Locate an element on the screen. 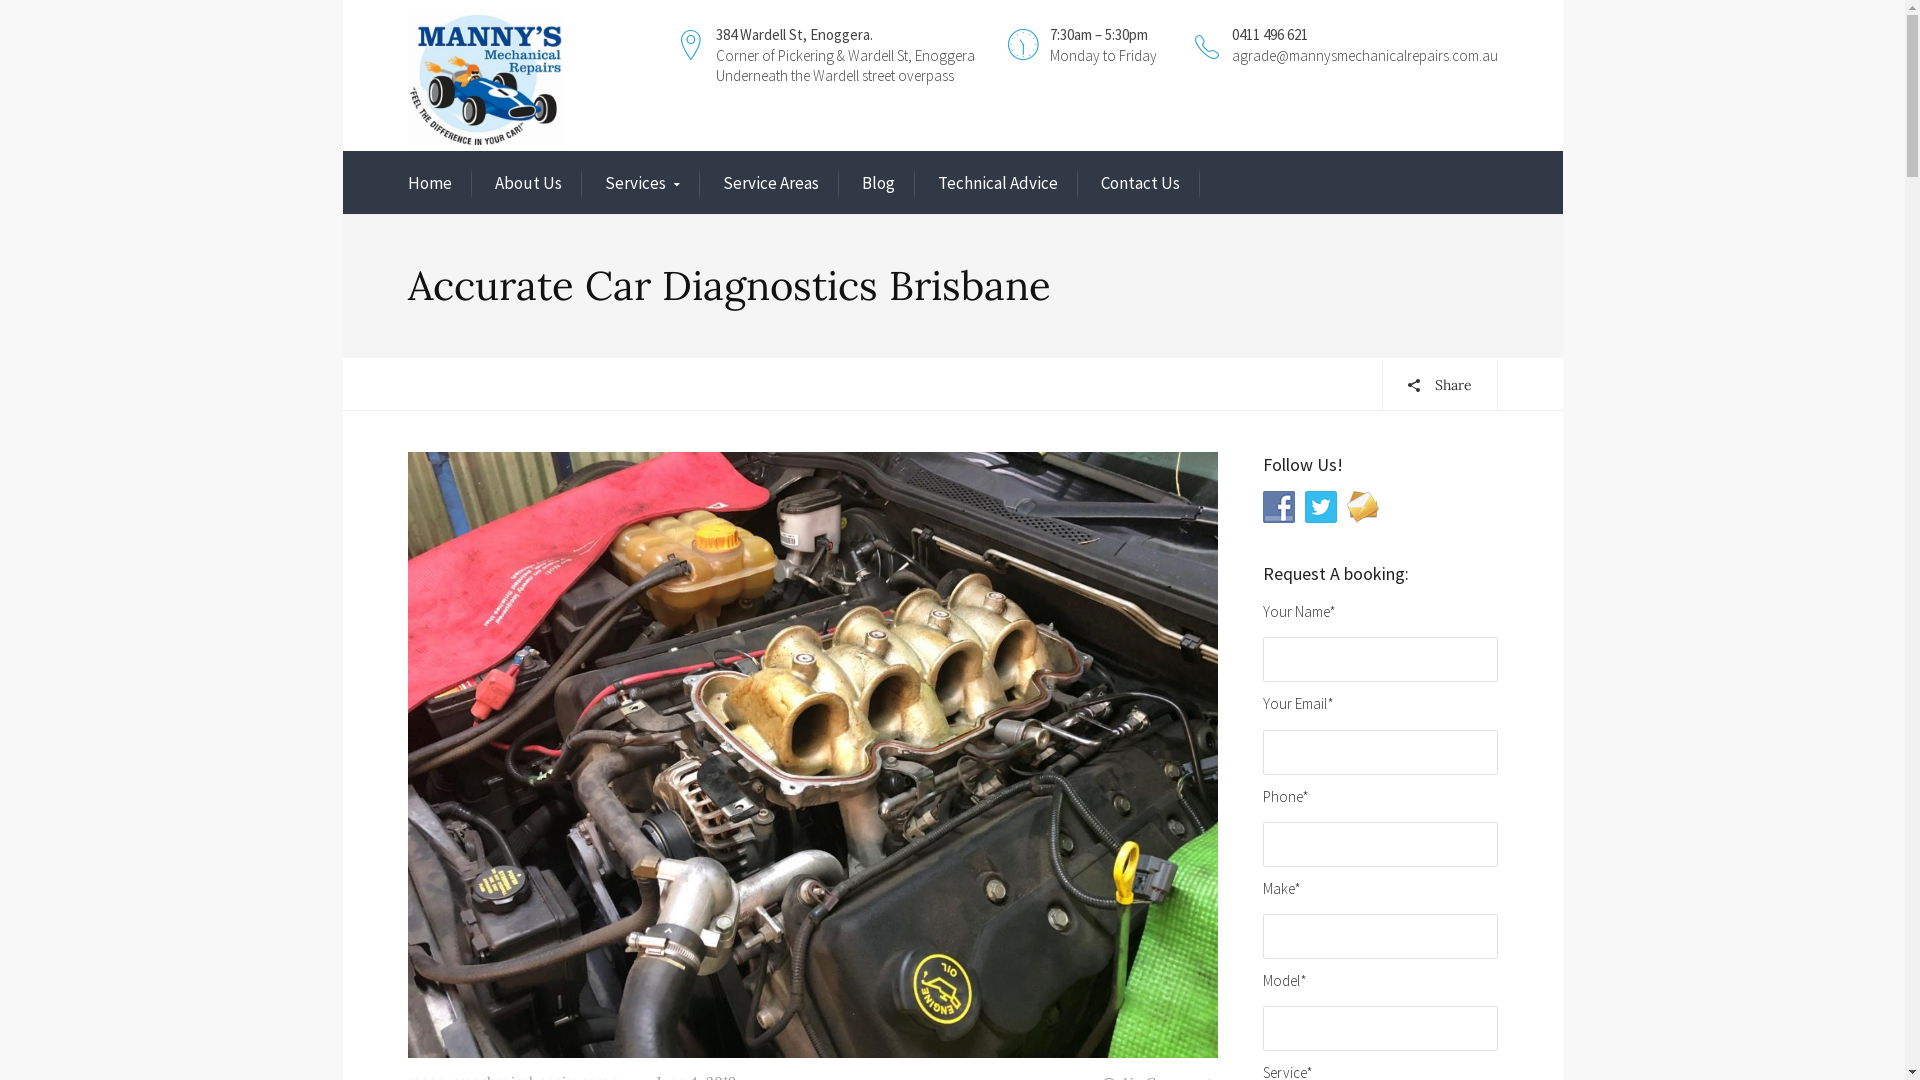  Follow Us on Facebook is located at coordinates (1278, 507).